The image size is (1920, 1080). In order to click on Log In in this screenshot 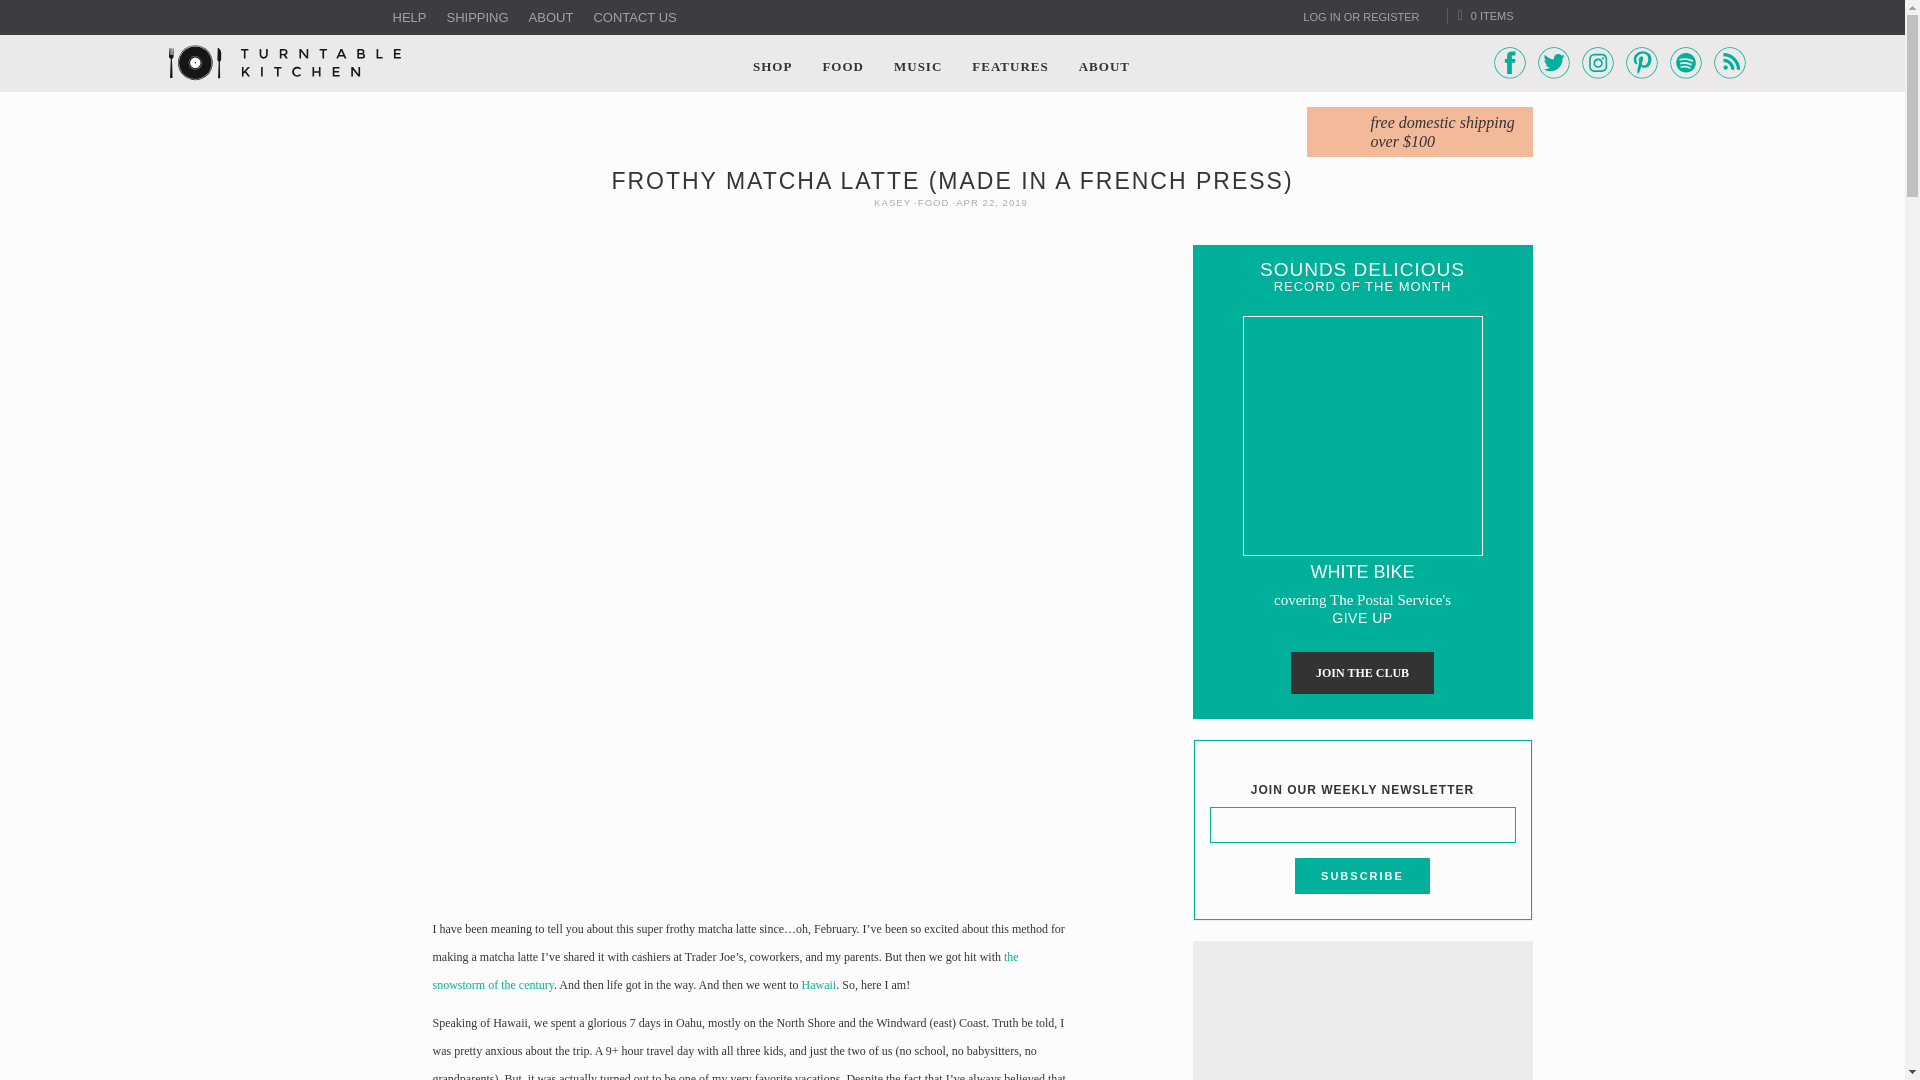, I will do `click(1360, 16)`.